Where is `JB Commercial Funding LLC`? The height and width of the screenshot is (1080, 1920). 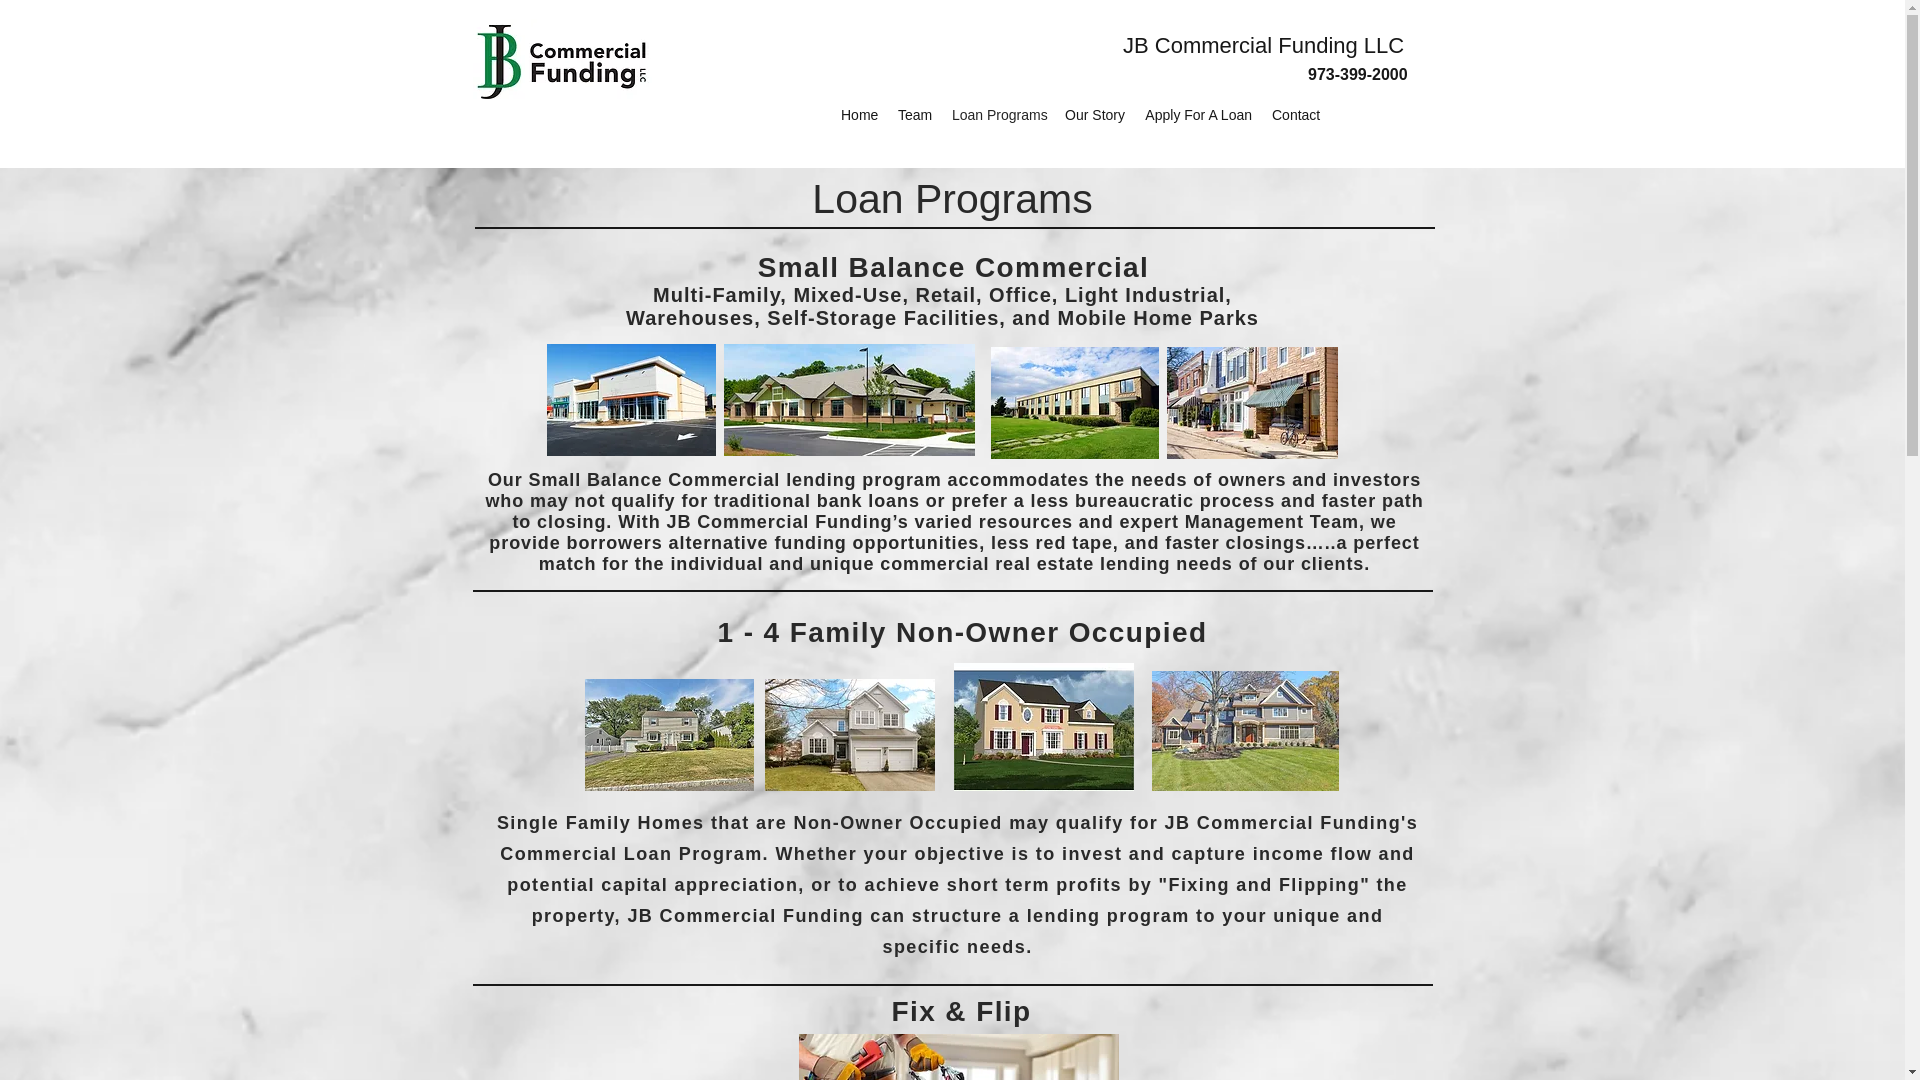
JB Commercial Funding LLC is located at coordinates (1263, 46).